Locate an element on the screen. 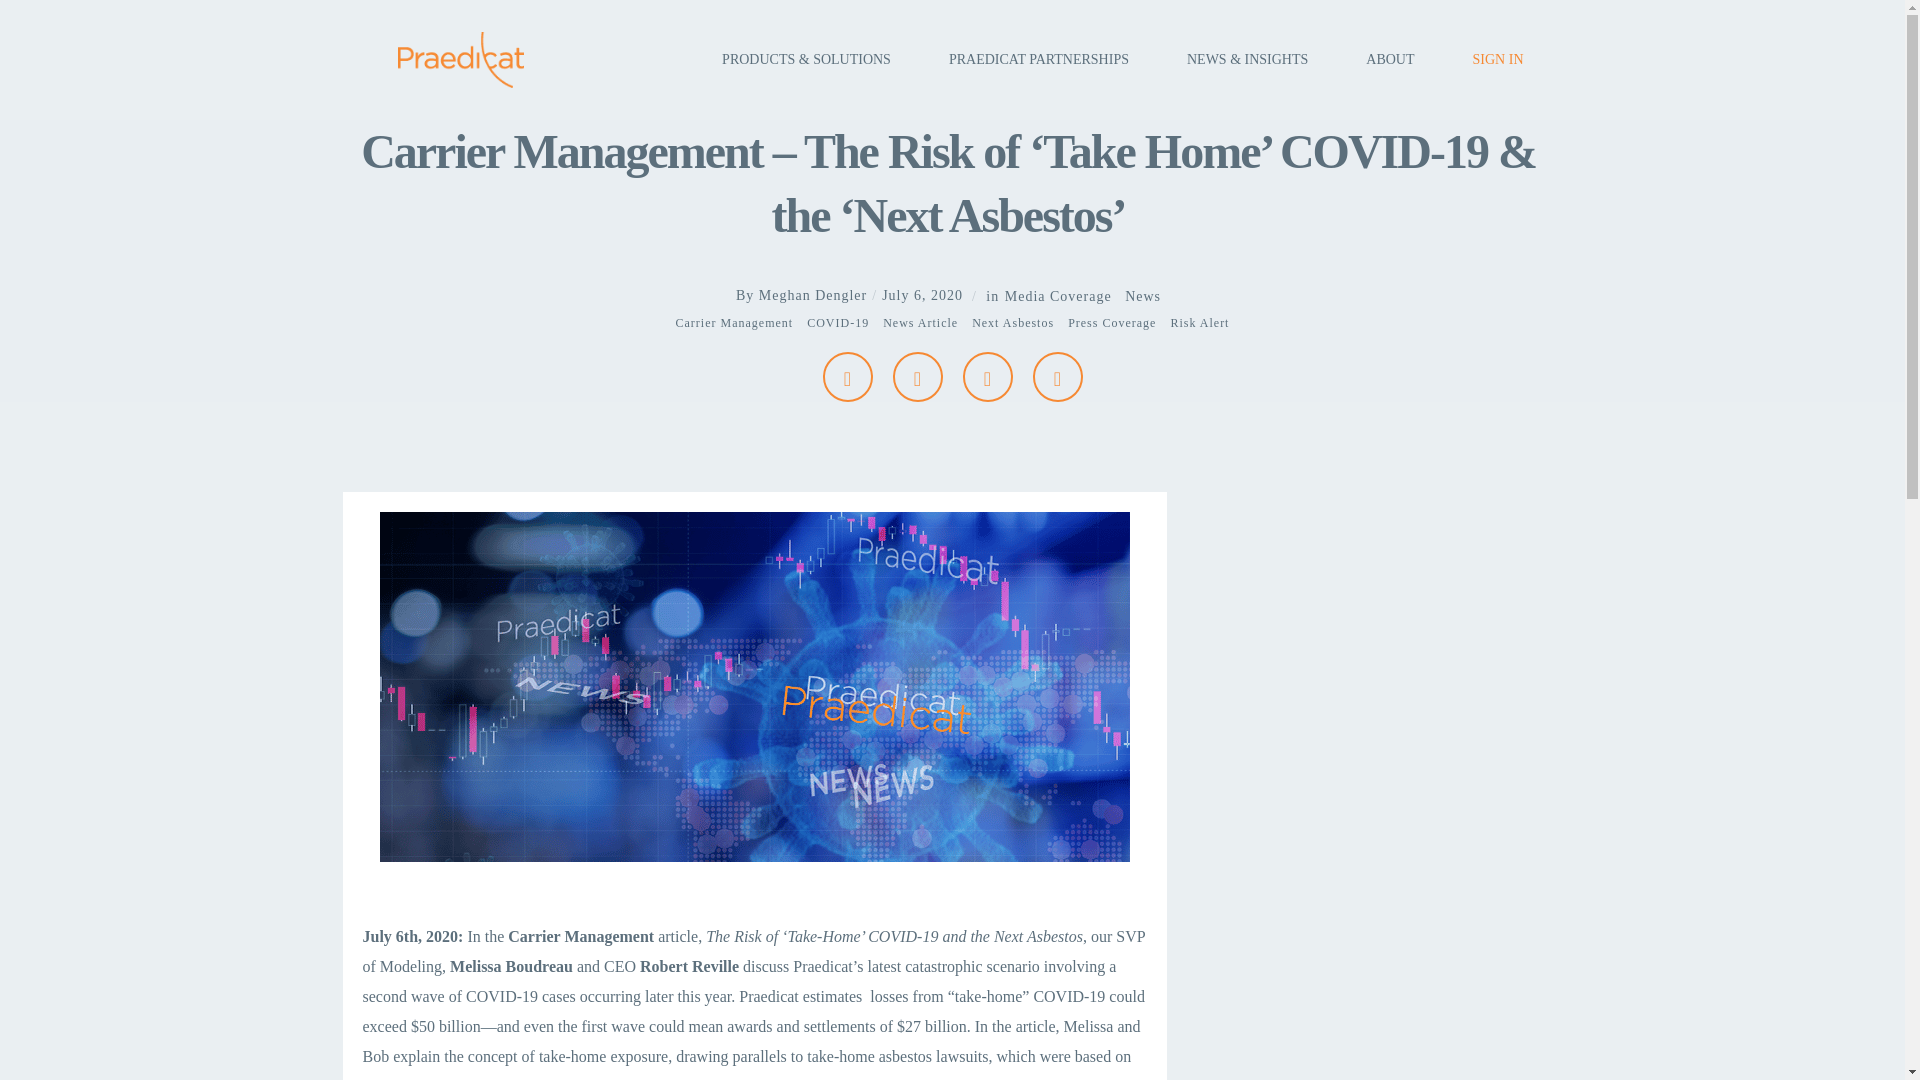  PRAEDICAT PARTNERSHIPS is located at coordinates (1038, 60).